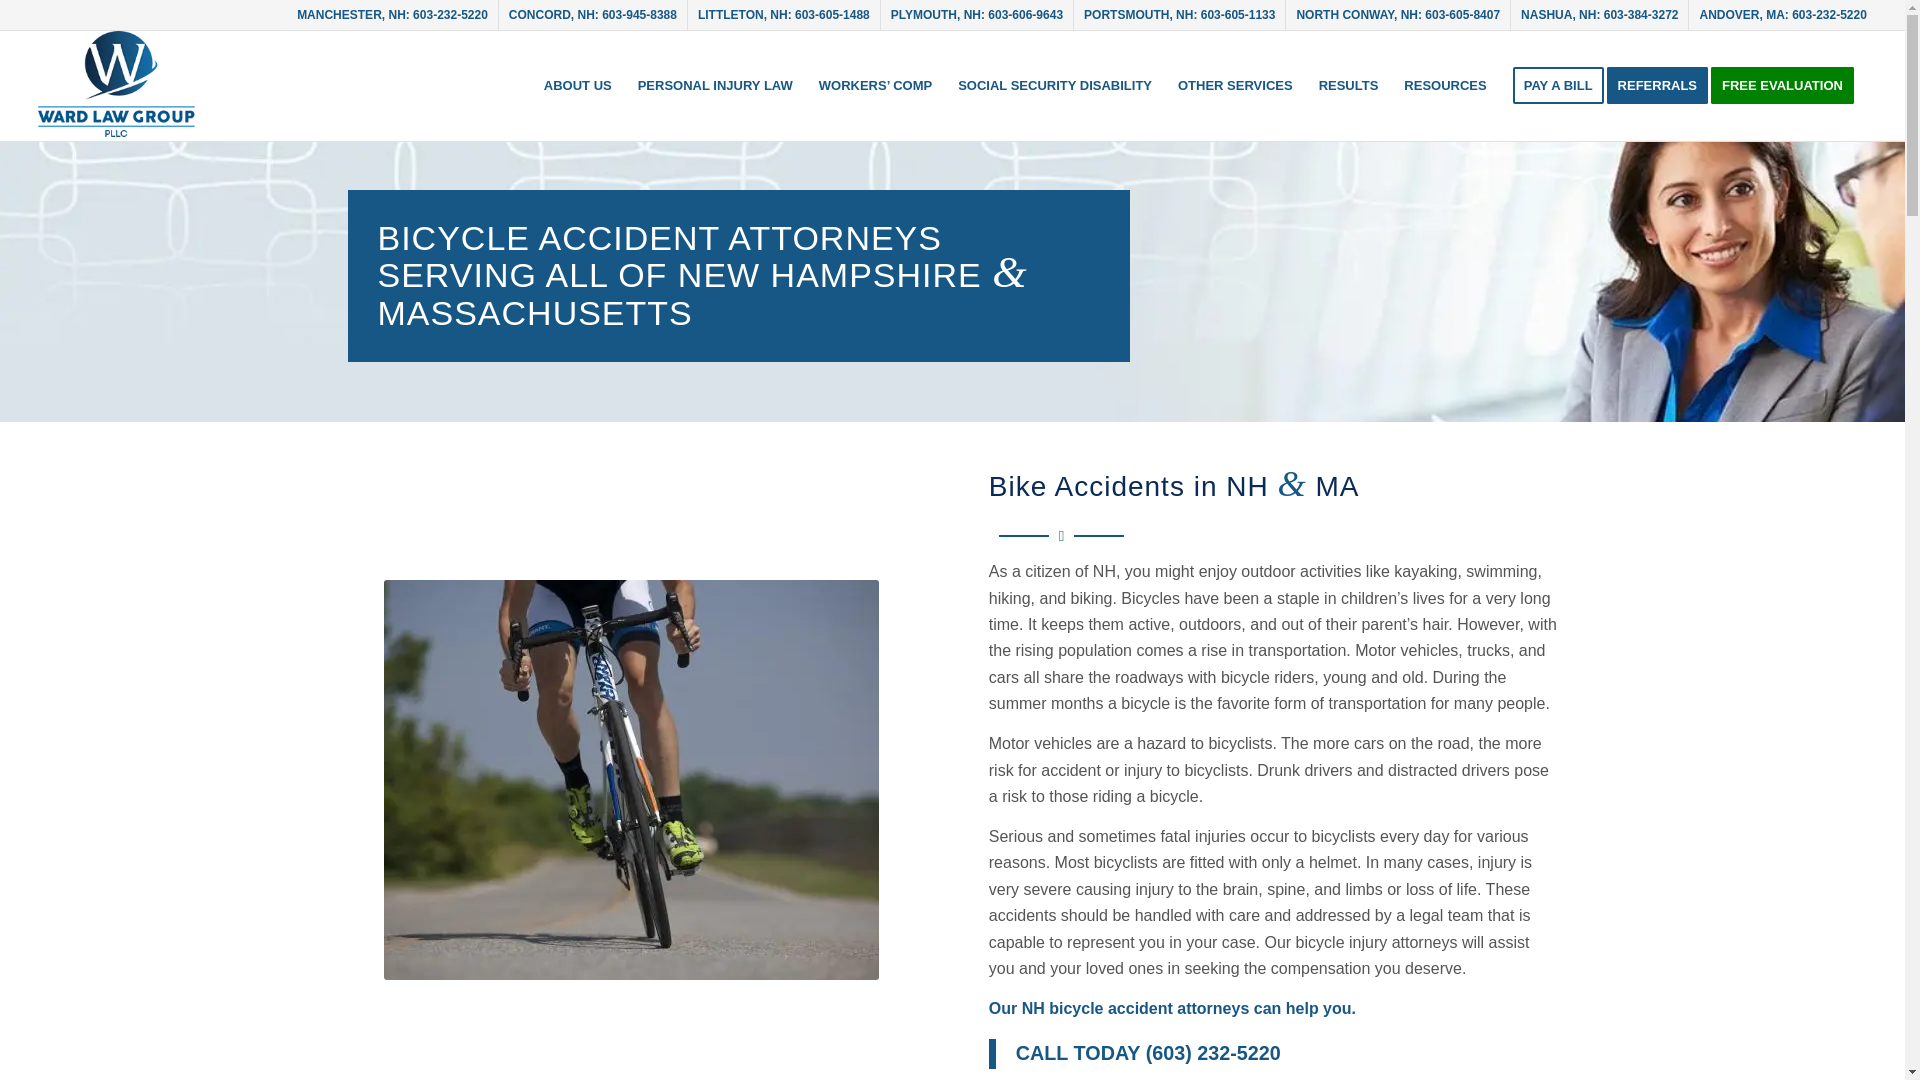  What do you see at coordinates (592, 14) in the screenshot?
I see `CONCORD, NH: 603-945-8388` at bounding box center [592, 14].